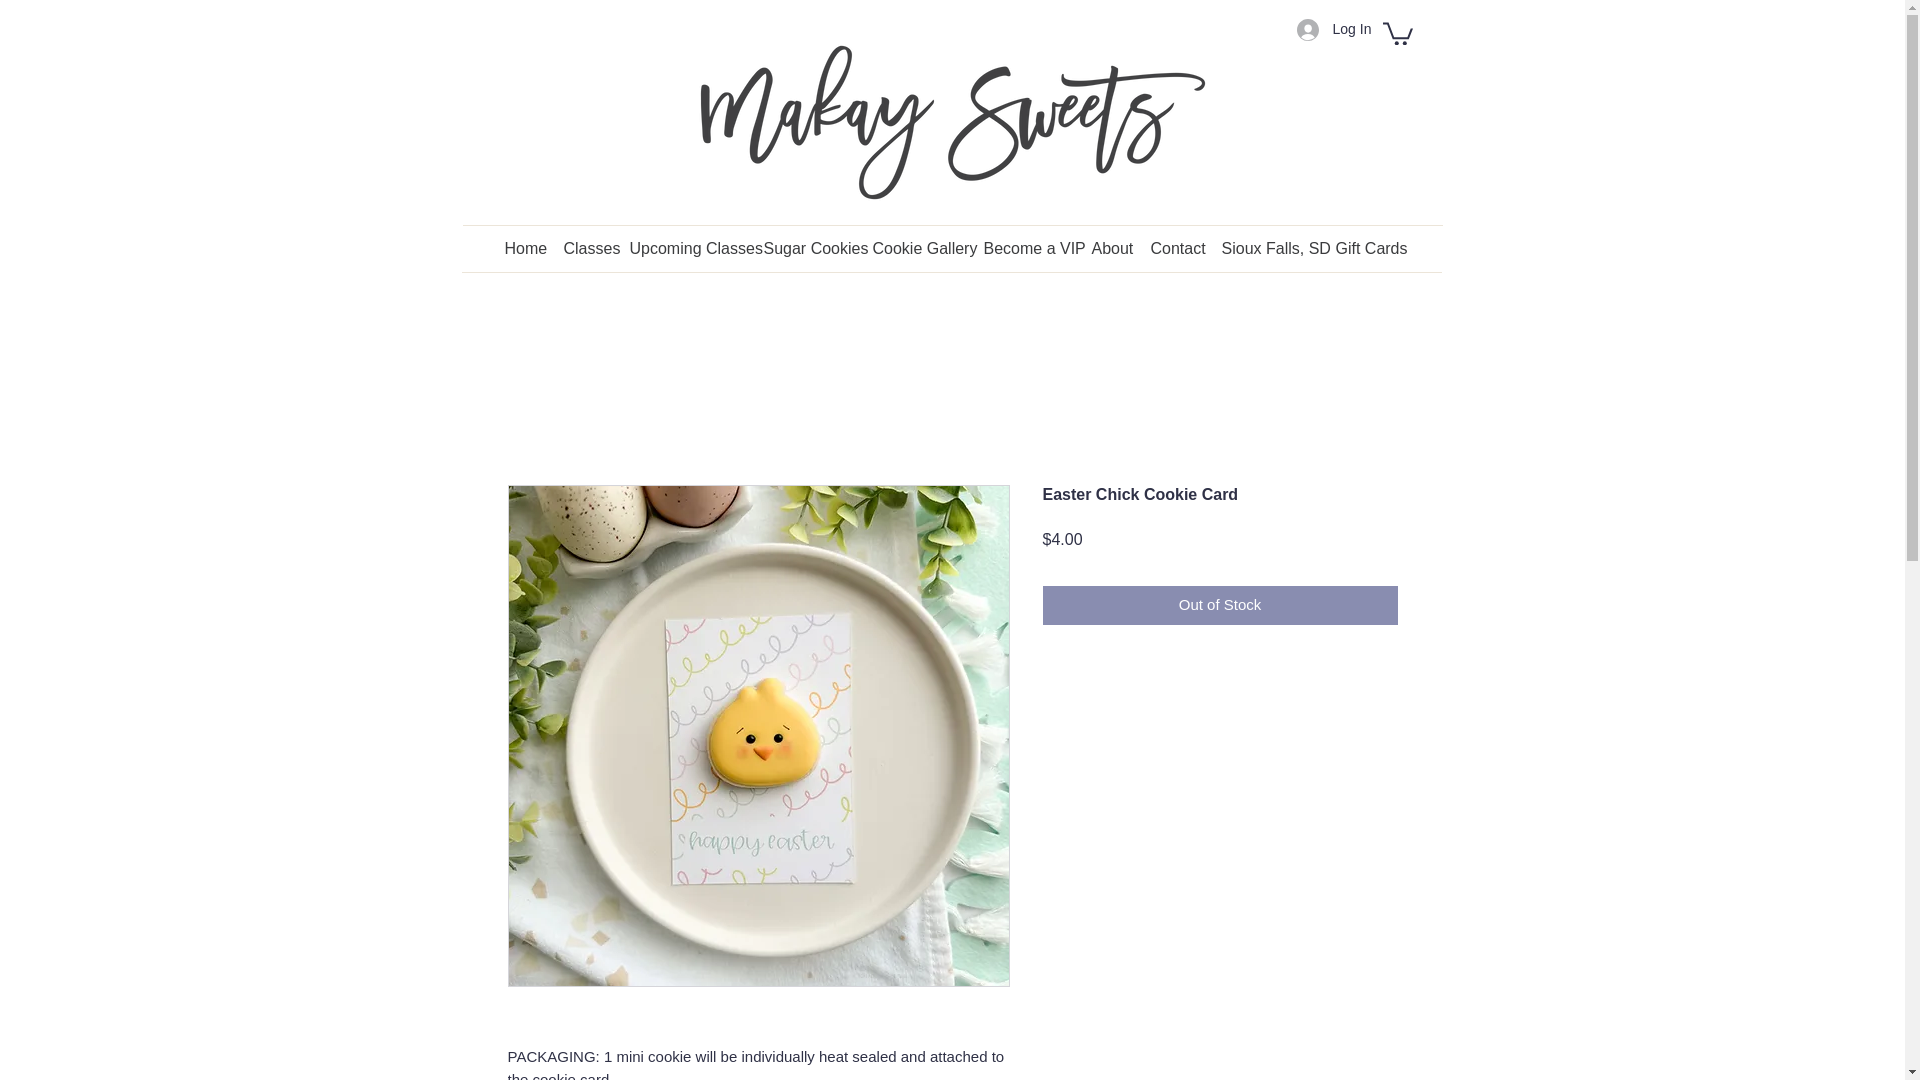 This screenshot has height=1080, width=1920. I want to click on Sioux Falls, SD, so click(1268, 244).